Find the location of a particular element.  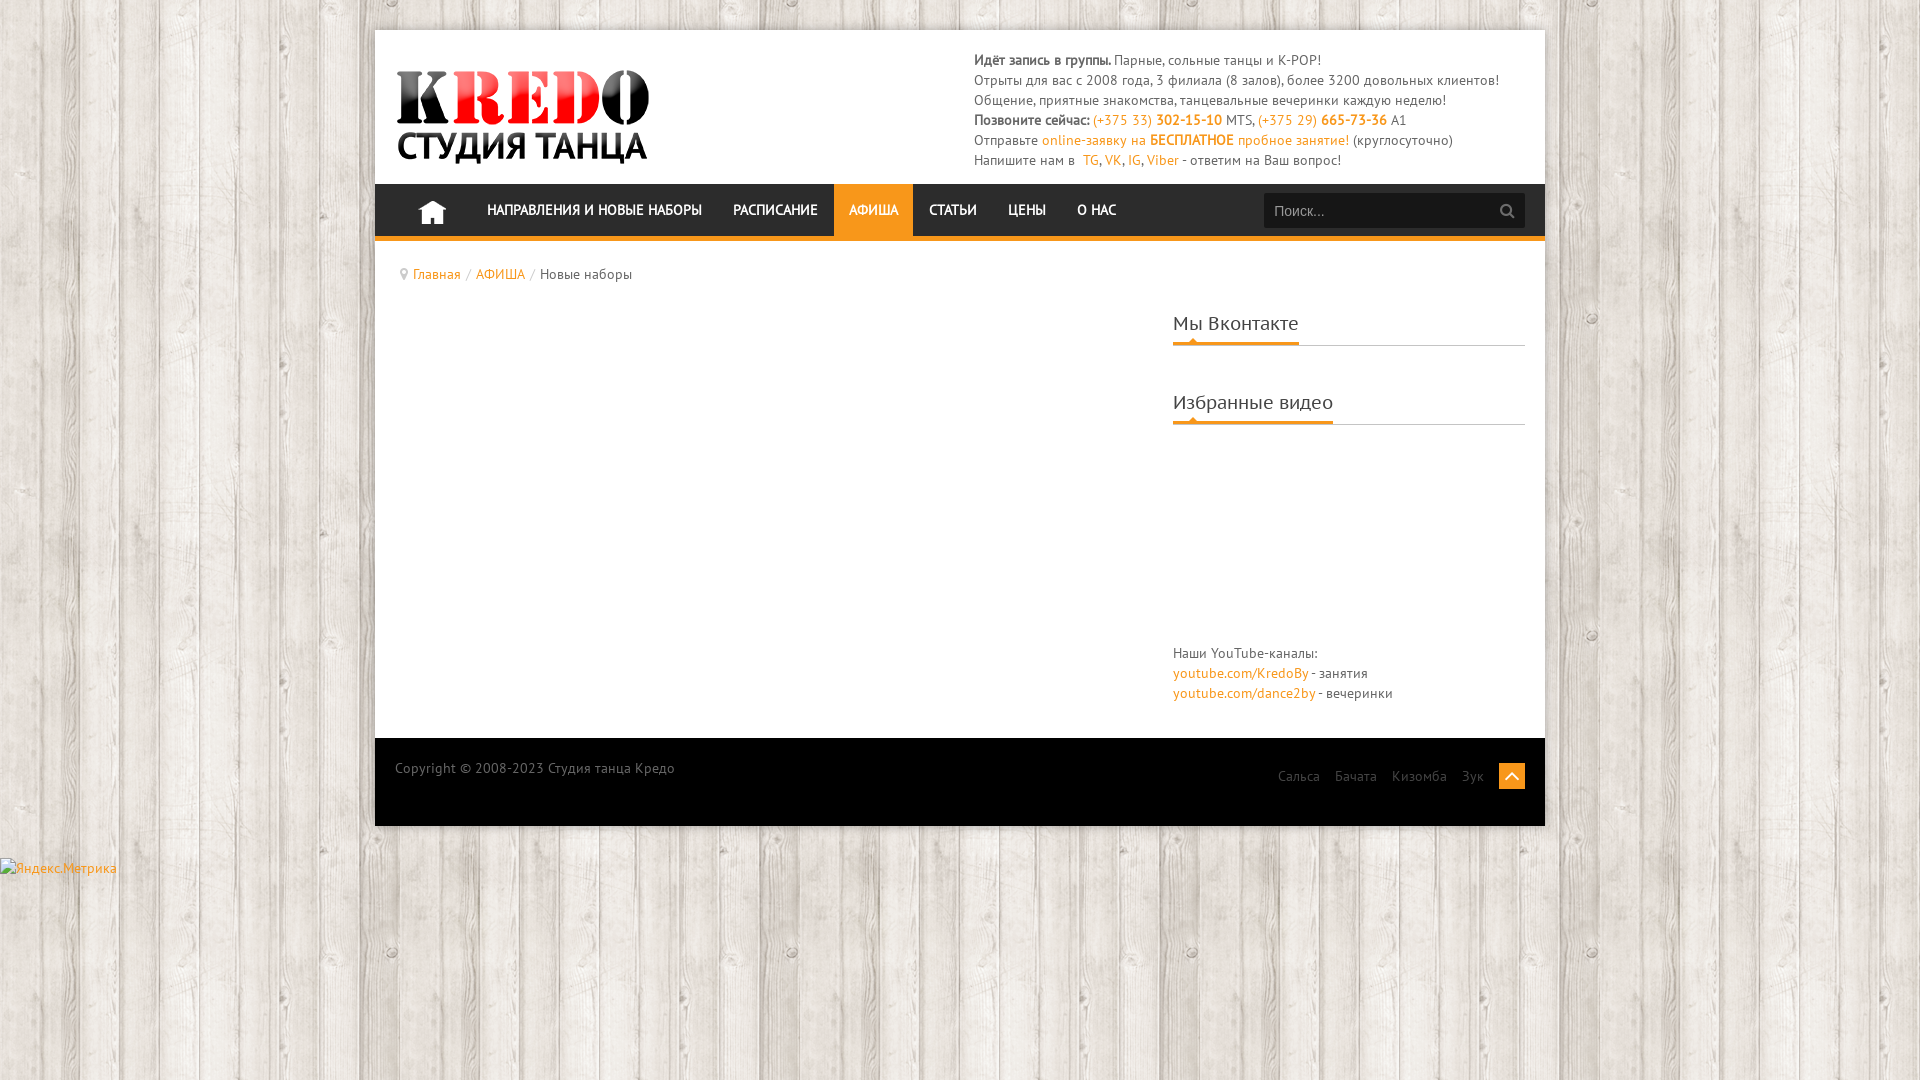

TG is located at coordinates (1091, 160).